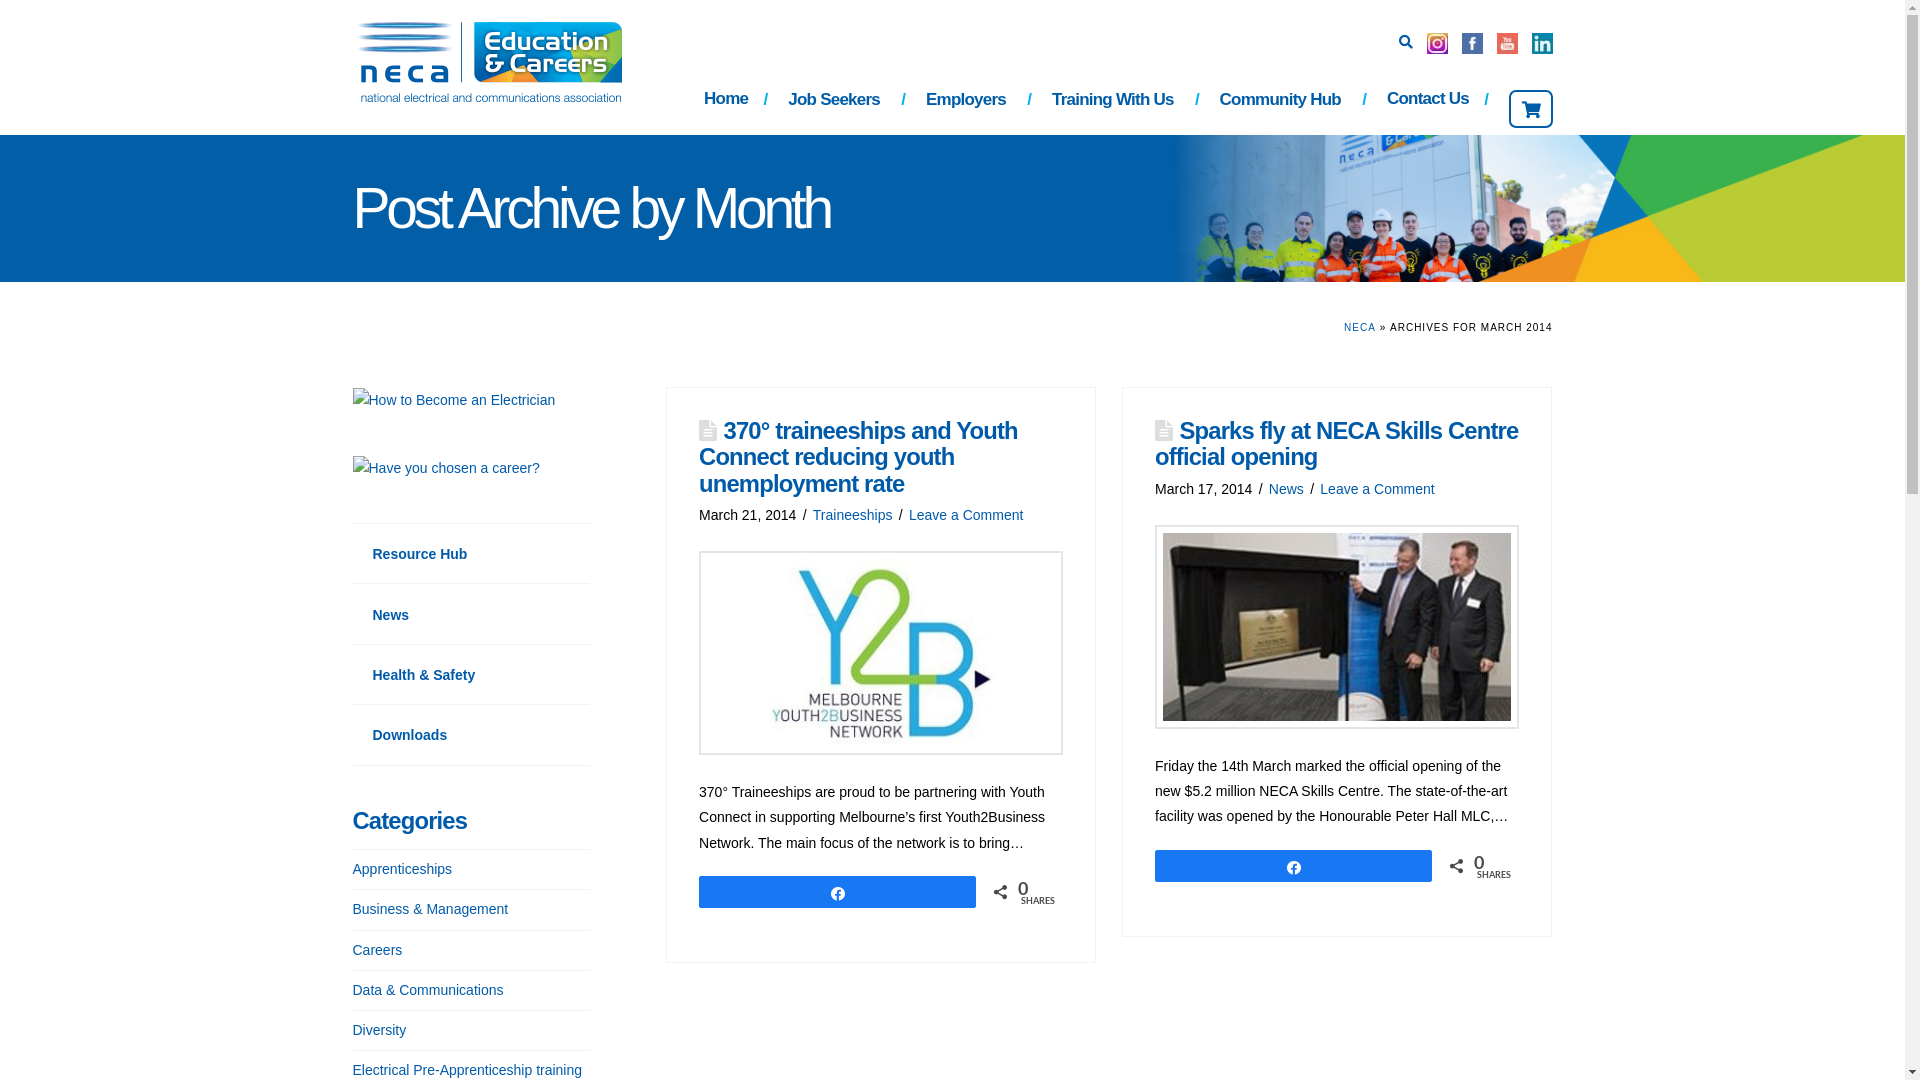 This screenshot has width=1920, height=1080. What do you see at coordinates (1116, 102) in the screenshot?
I see `Training With Us` at bounding box center [1116, 102].